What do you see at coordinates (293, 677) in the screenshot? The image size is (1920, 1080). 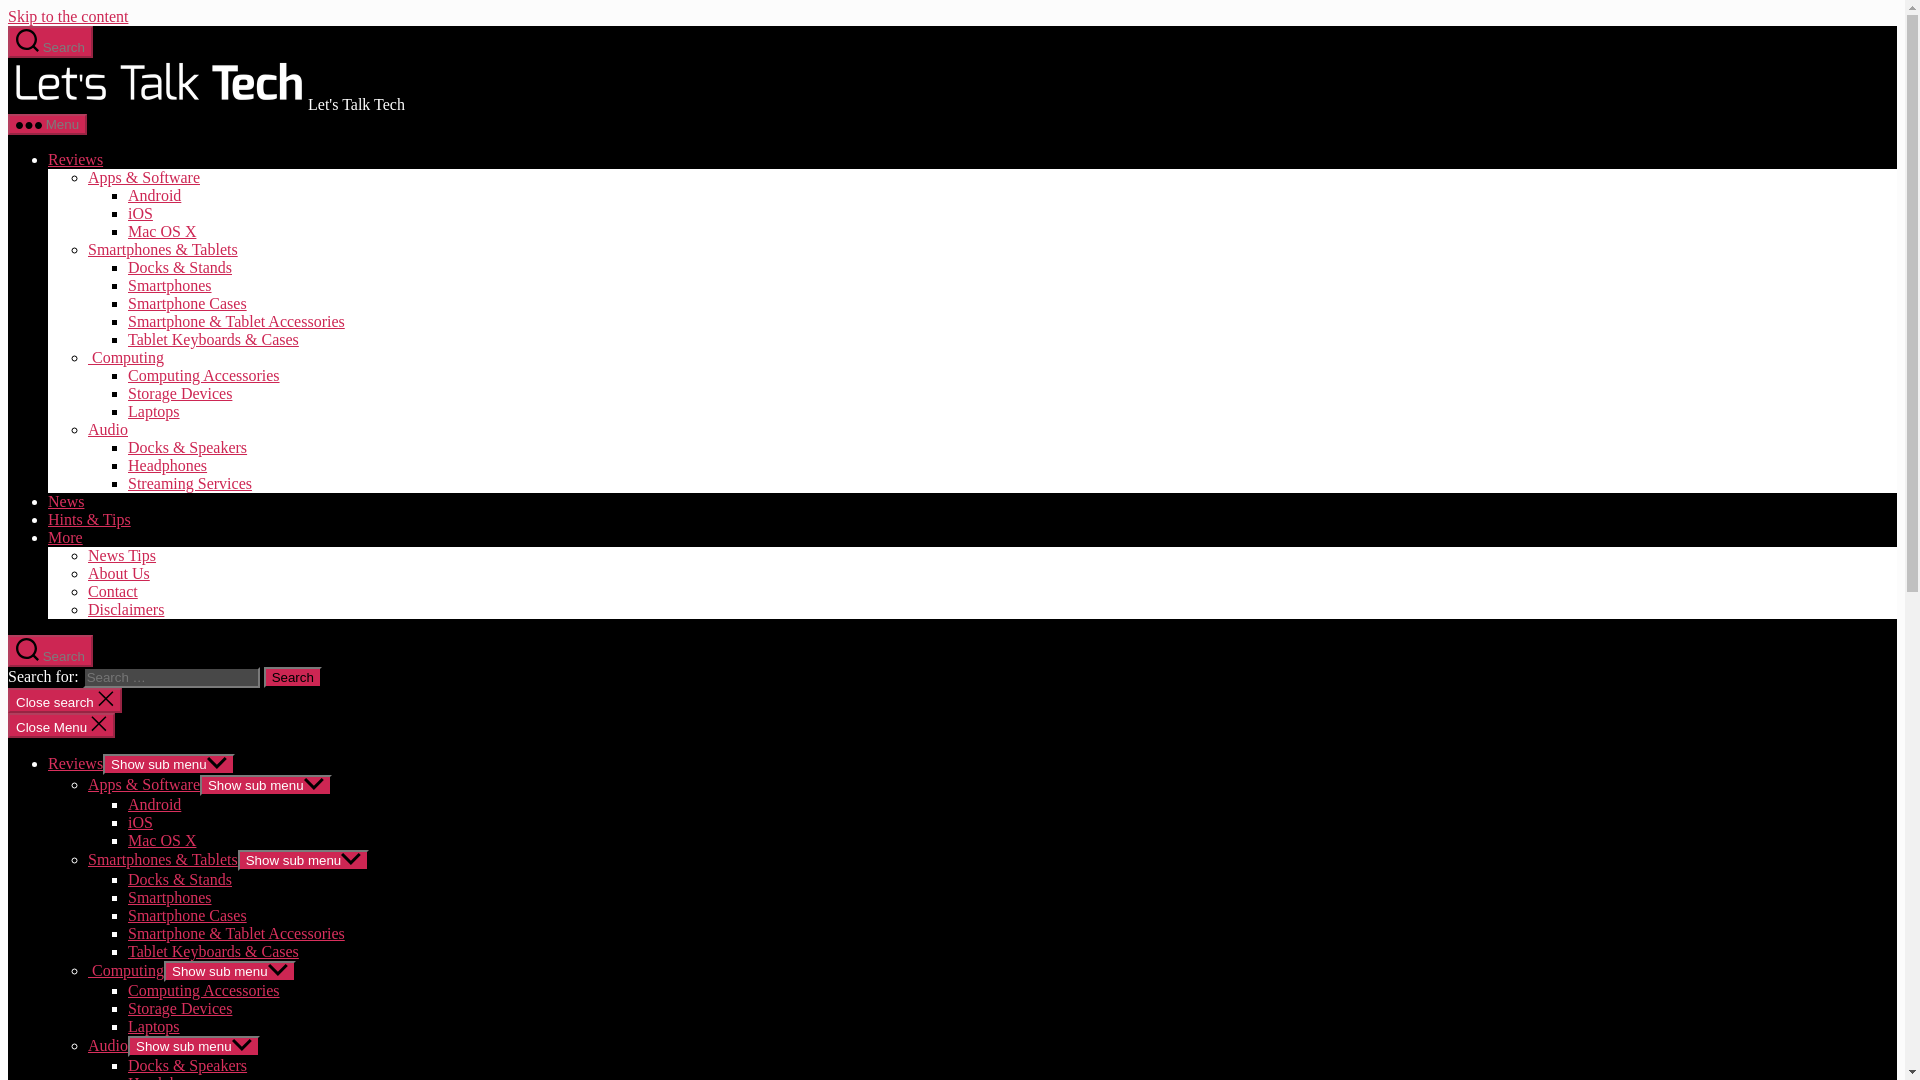 I see `Search` at bounding box center [293, 677].